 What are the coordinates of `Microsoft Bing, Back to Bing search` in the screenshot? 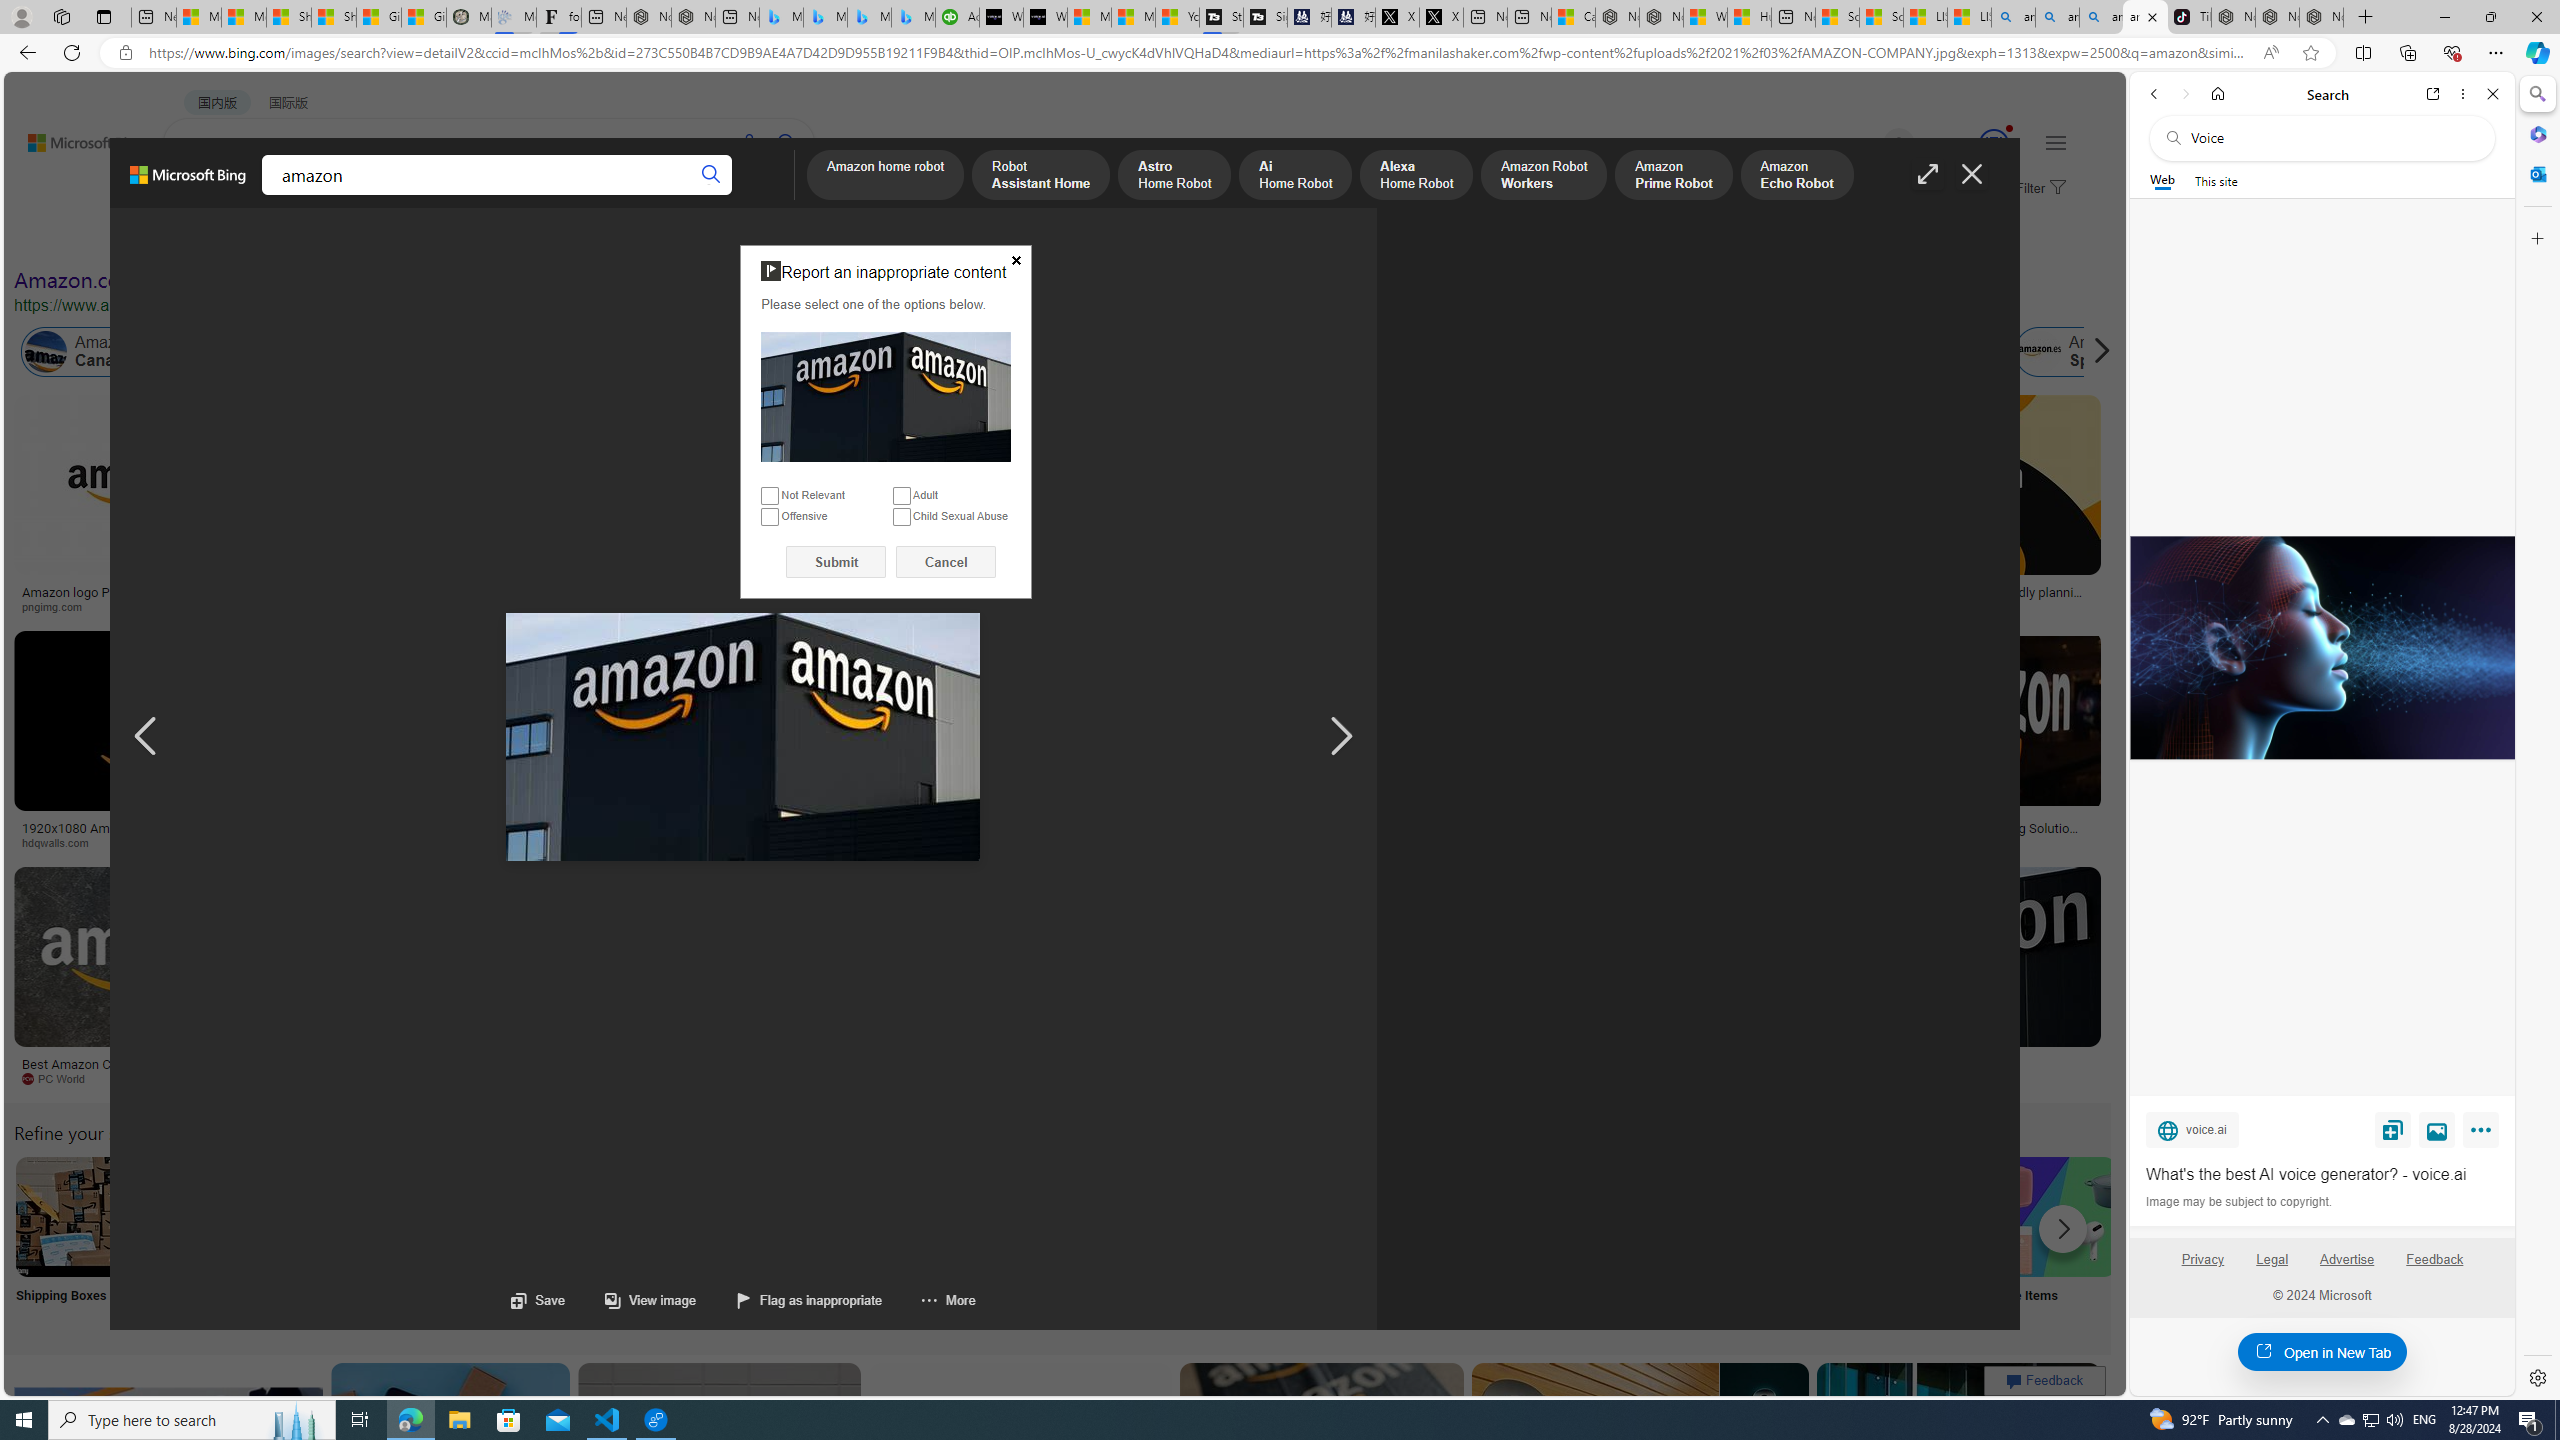 It's located at (188, 183).